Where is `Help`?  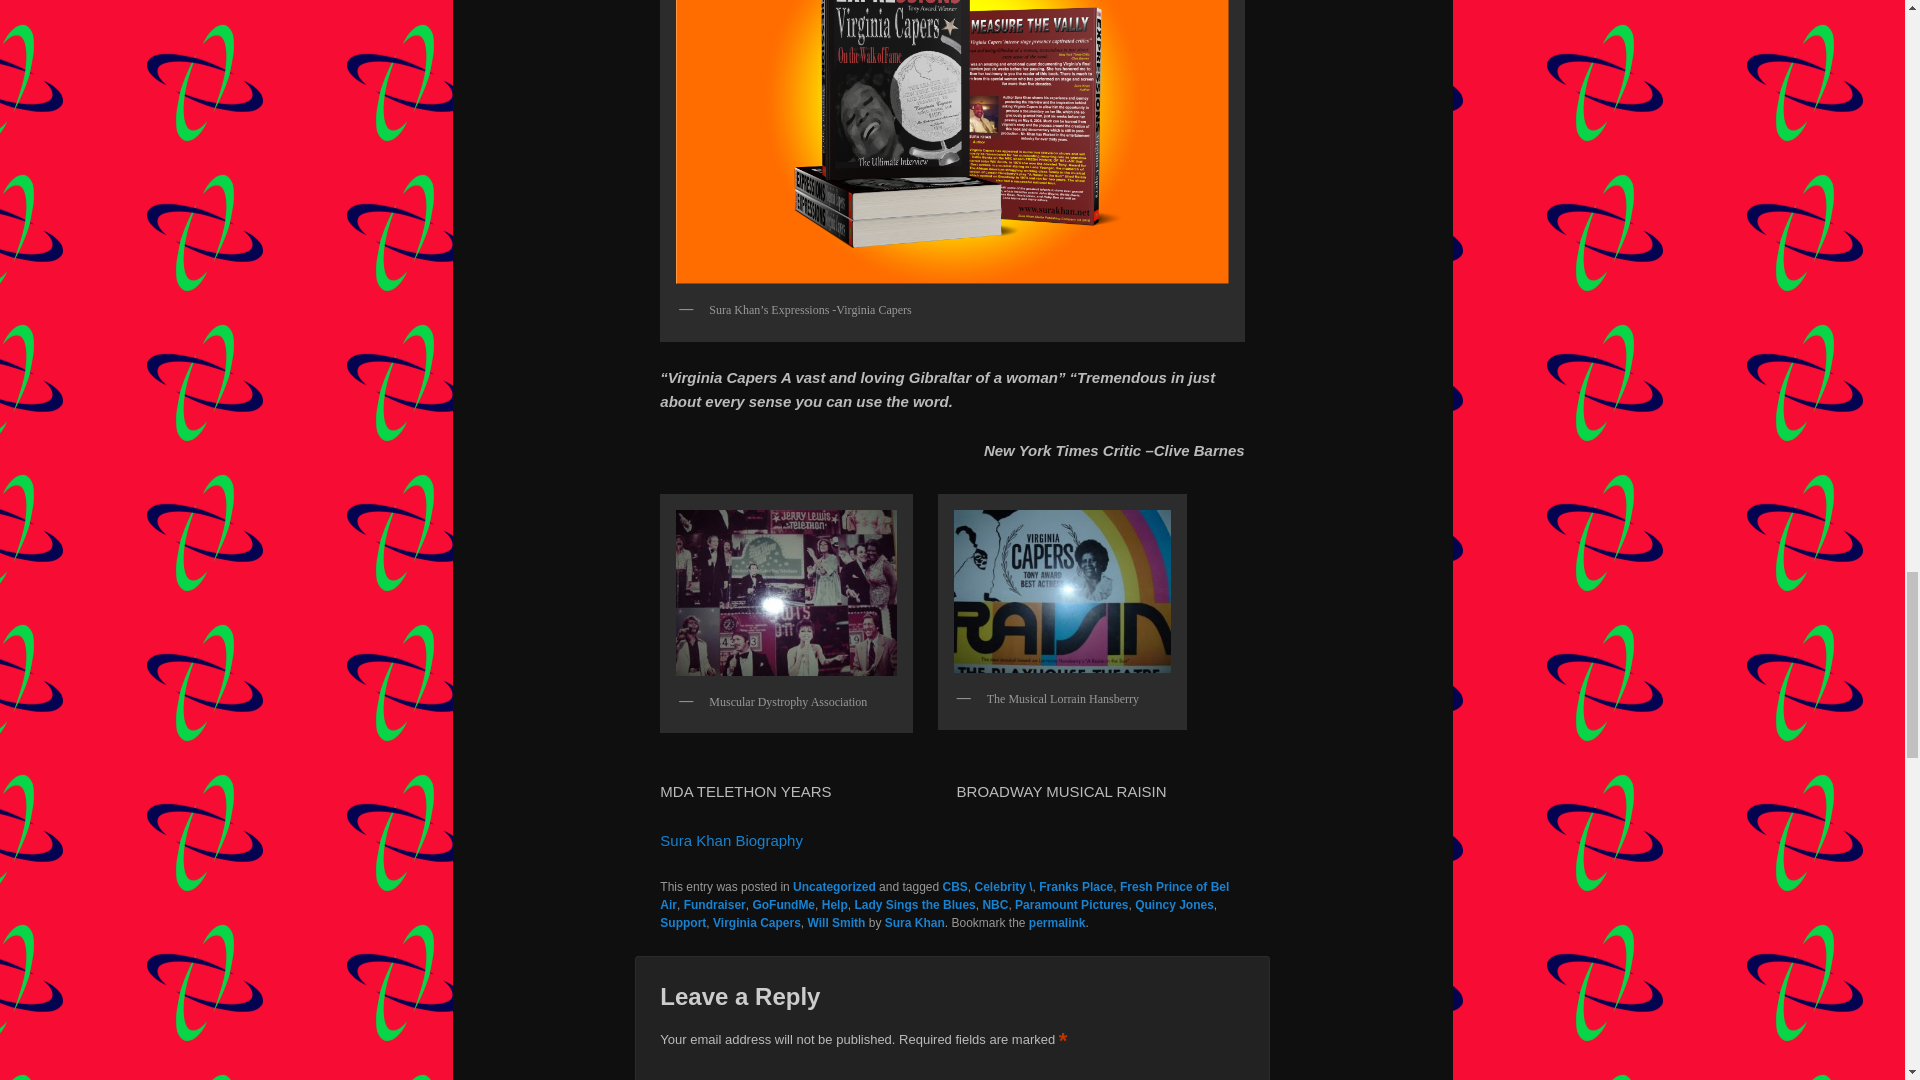
Help is located at coordinates (834, 904).